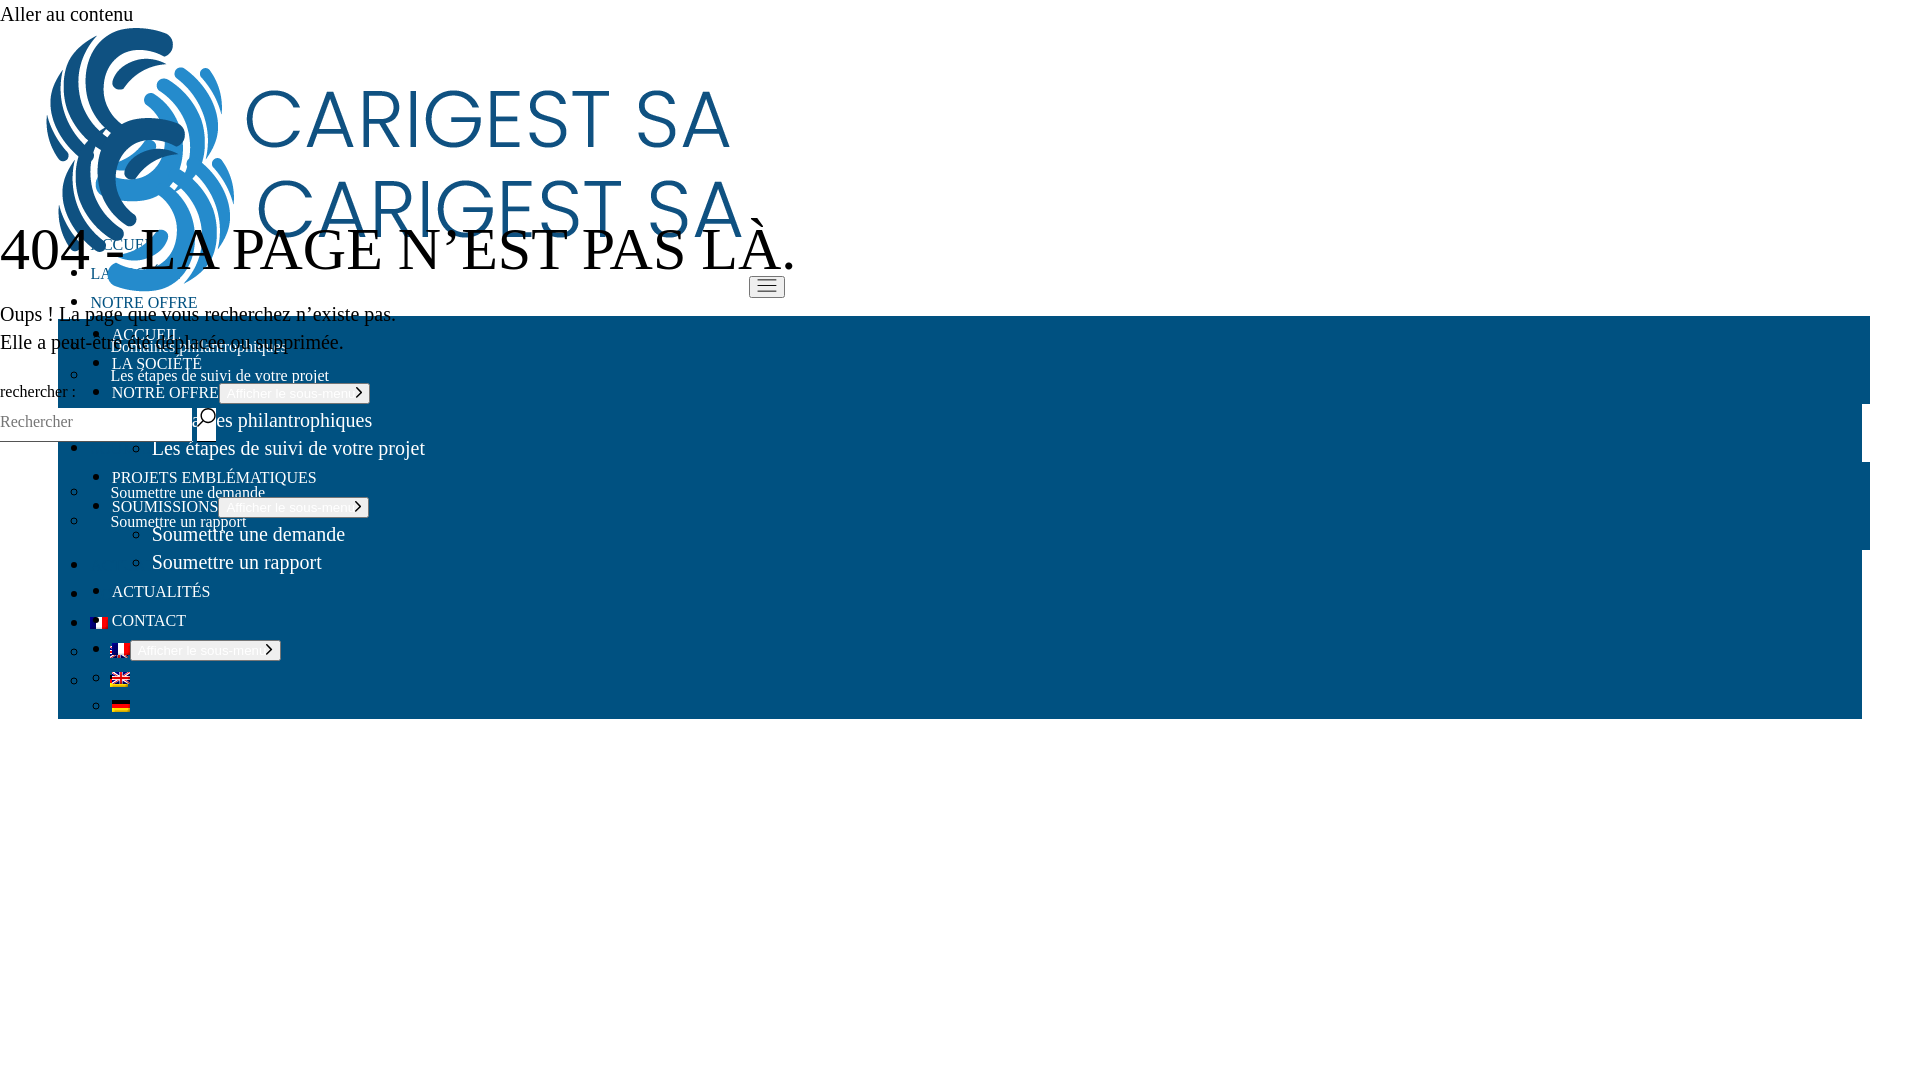  What do you see at coordinates (178, 522) in the screenshot?
I see `Soumettre un rapport` at bounding box center [178, 522].